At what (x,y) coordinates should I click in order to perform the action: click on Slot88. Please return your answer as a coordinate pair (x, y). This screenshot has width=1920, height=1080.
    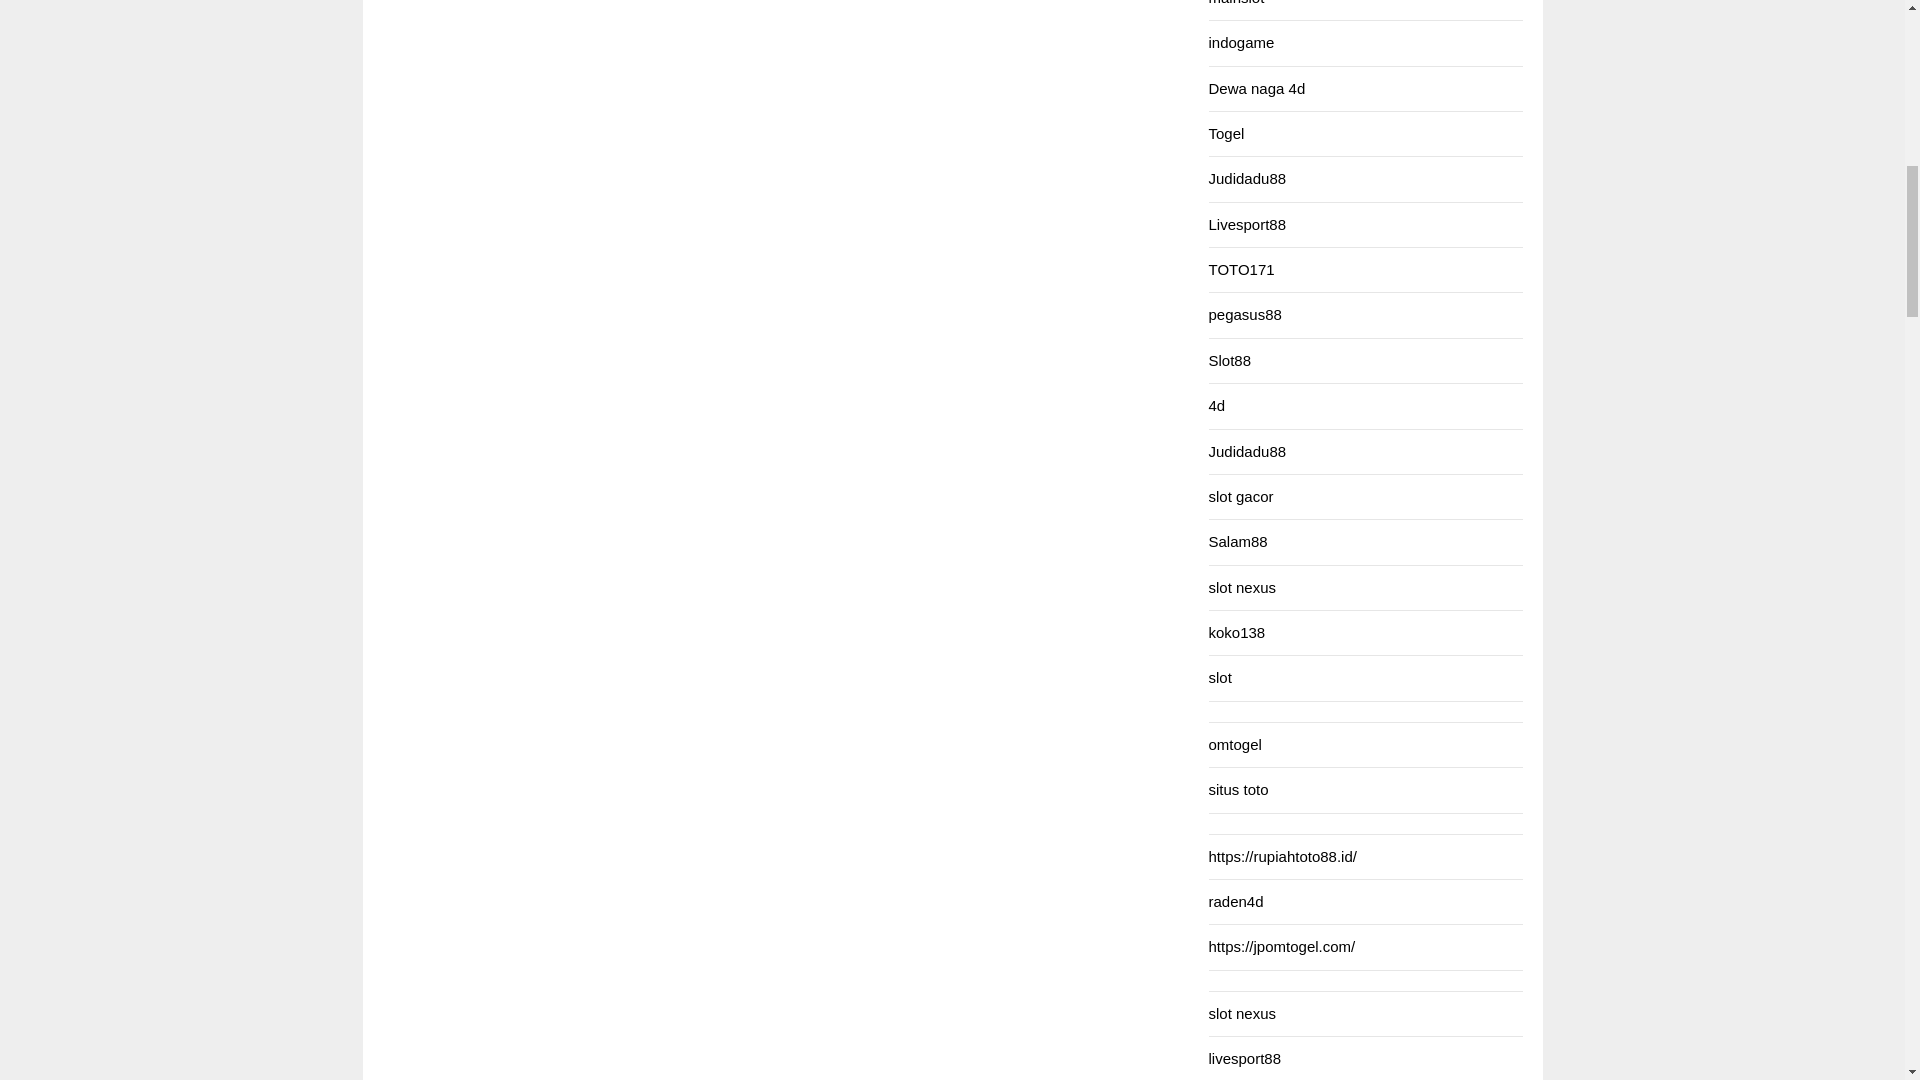
    Looking at the image, I should click on (1229, 360).